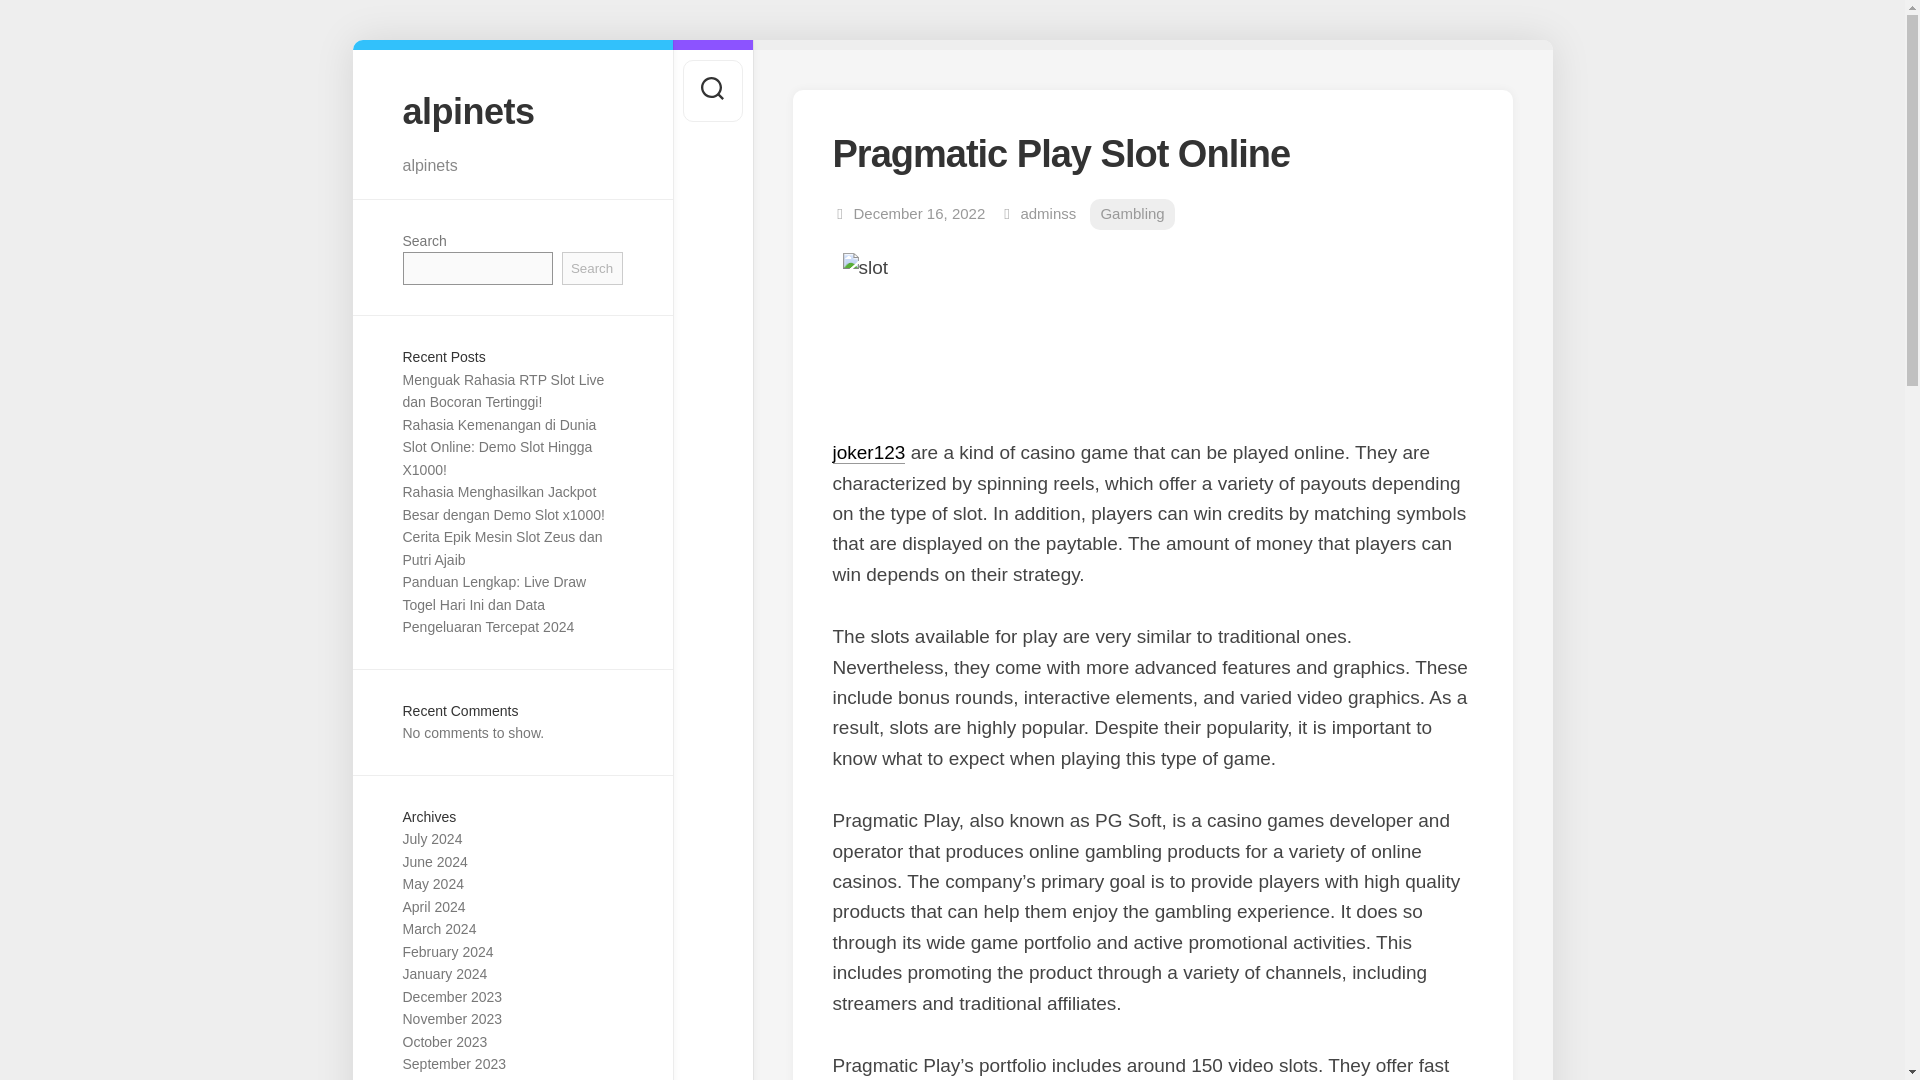 Image resolution: width=1920 pixels, height=1080 pixels. What do you see at coordinates (434, 862) in the screenshot?
I see `June 2024` at bounding box center [434, 862].